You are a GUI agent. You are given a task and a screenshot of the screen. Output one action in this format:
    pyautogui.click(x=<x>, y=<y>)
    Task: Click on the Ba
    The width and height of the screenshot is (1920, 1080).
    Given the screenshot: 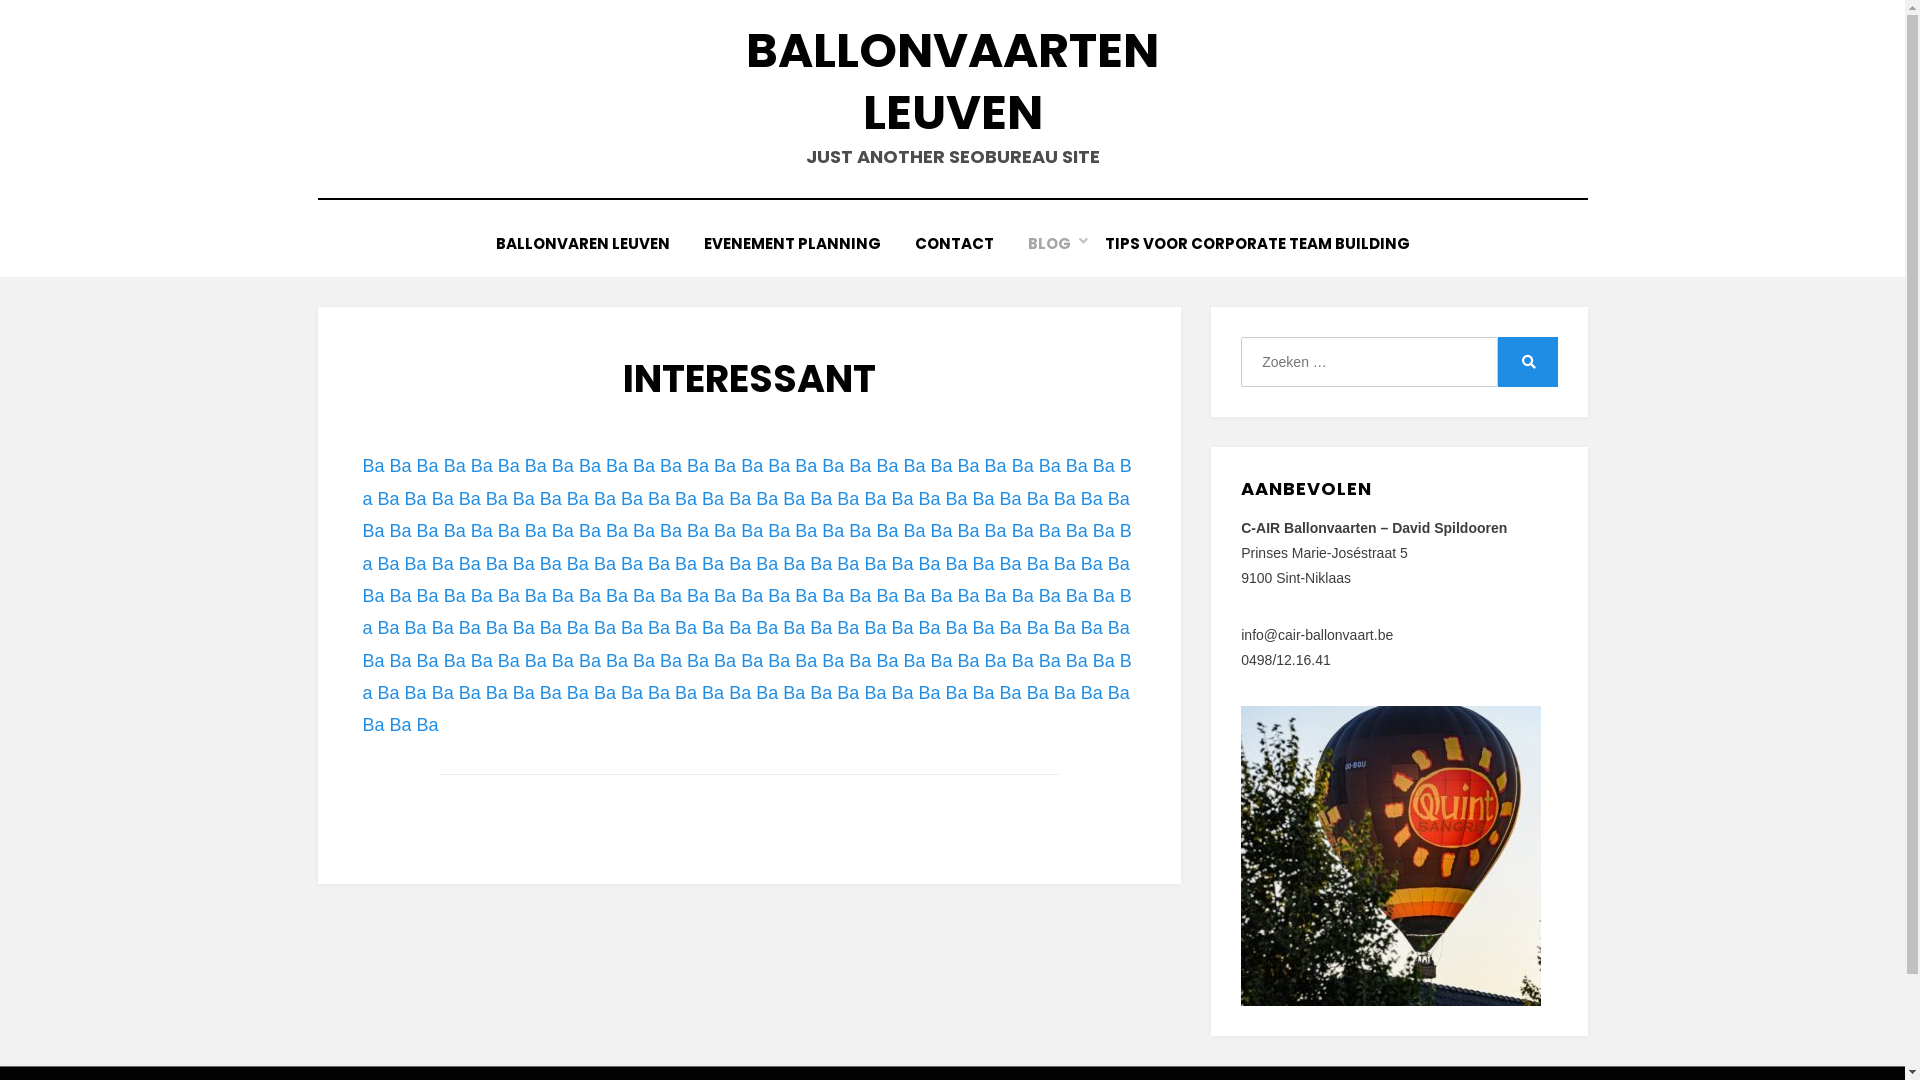 What is the action you would take?
    pyautogui.click(x=806, y=661)
    